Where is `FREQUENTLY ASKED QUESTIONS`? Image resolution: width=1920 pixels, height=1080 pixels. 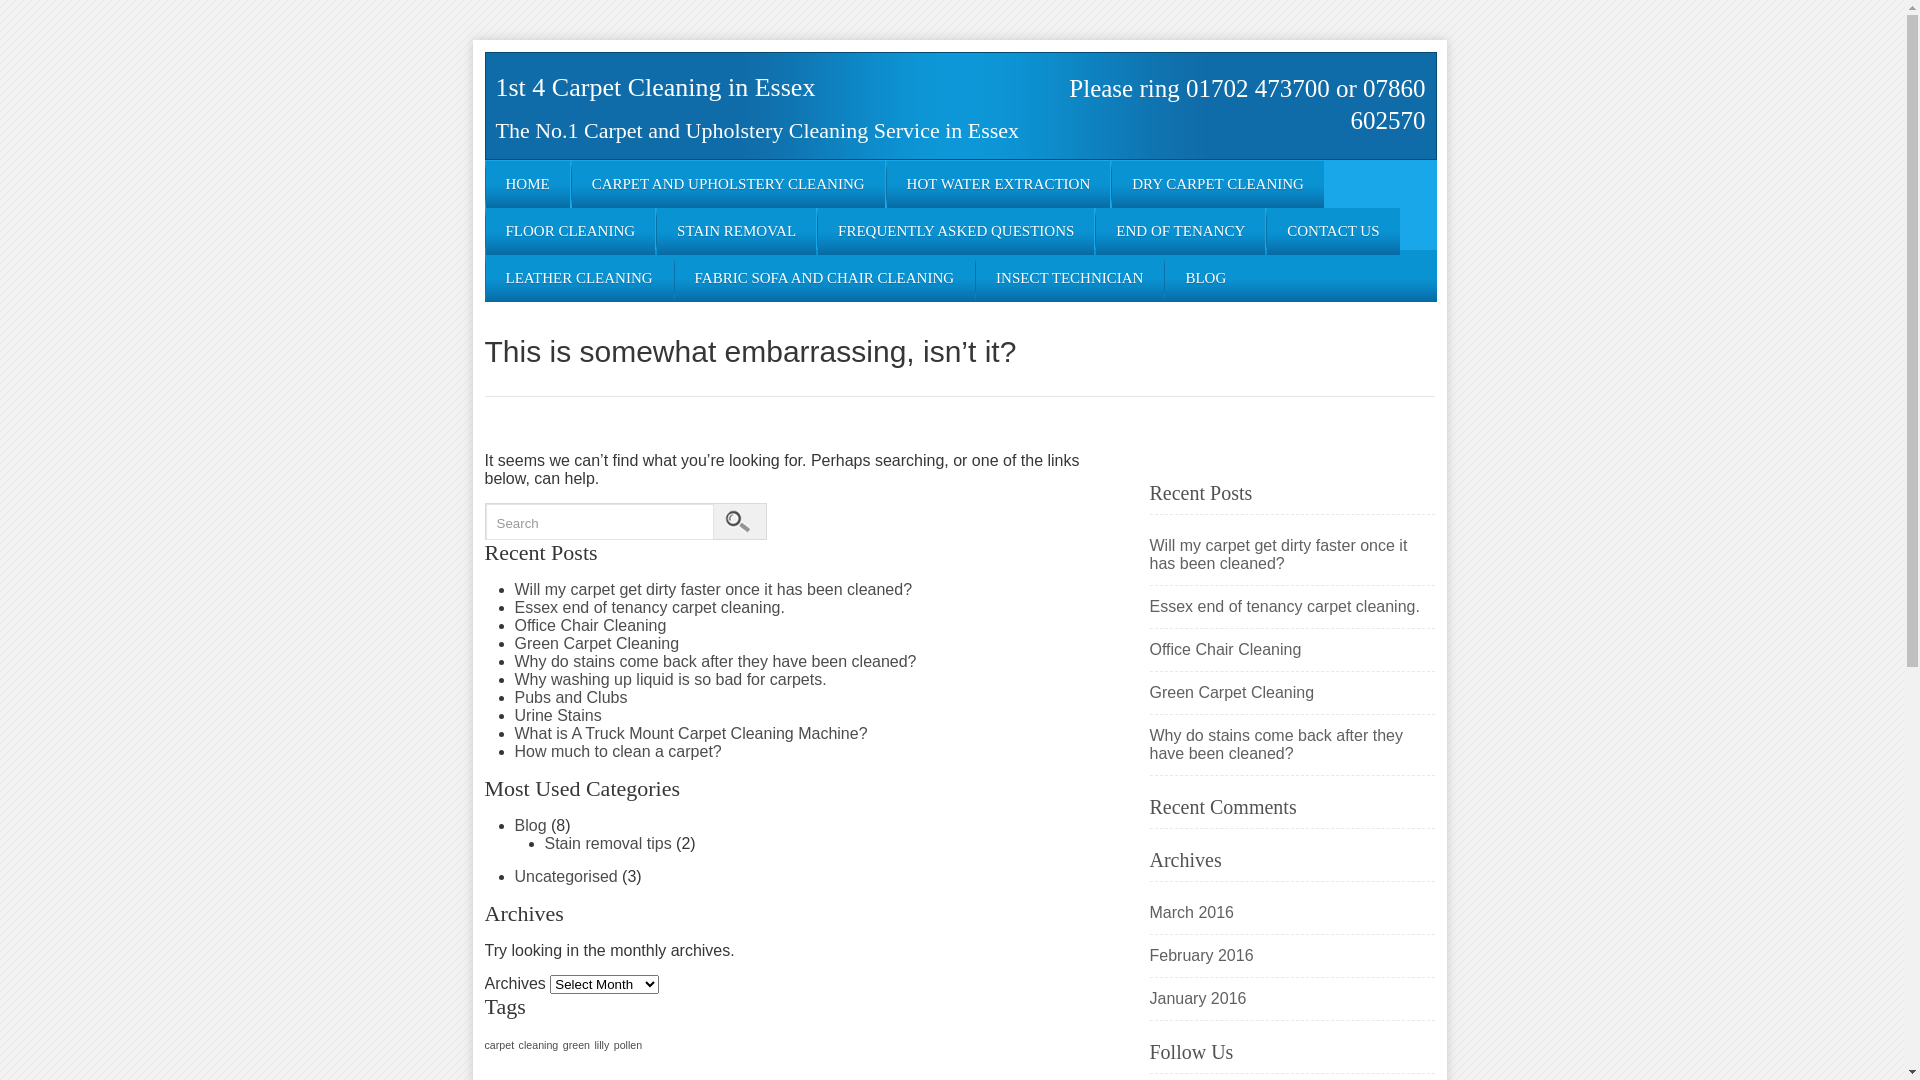
FREQUENTLY ASKED QUESTIONS is located at coordinates (956, 232).